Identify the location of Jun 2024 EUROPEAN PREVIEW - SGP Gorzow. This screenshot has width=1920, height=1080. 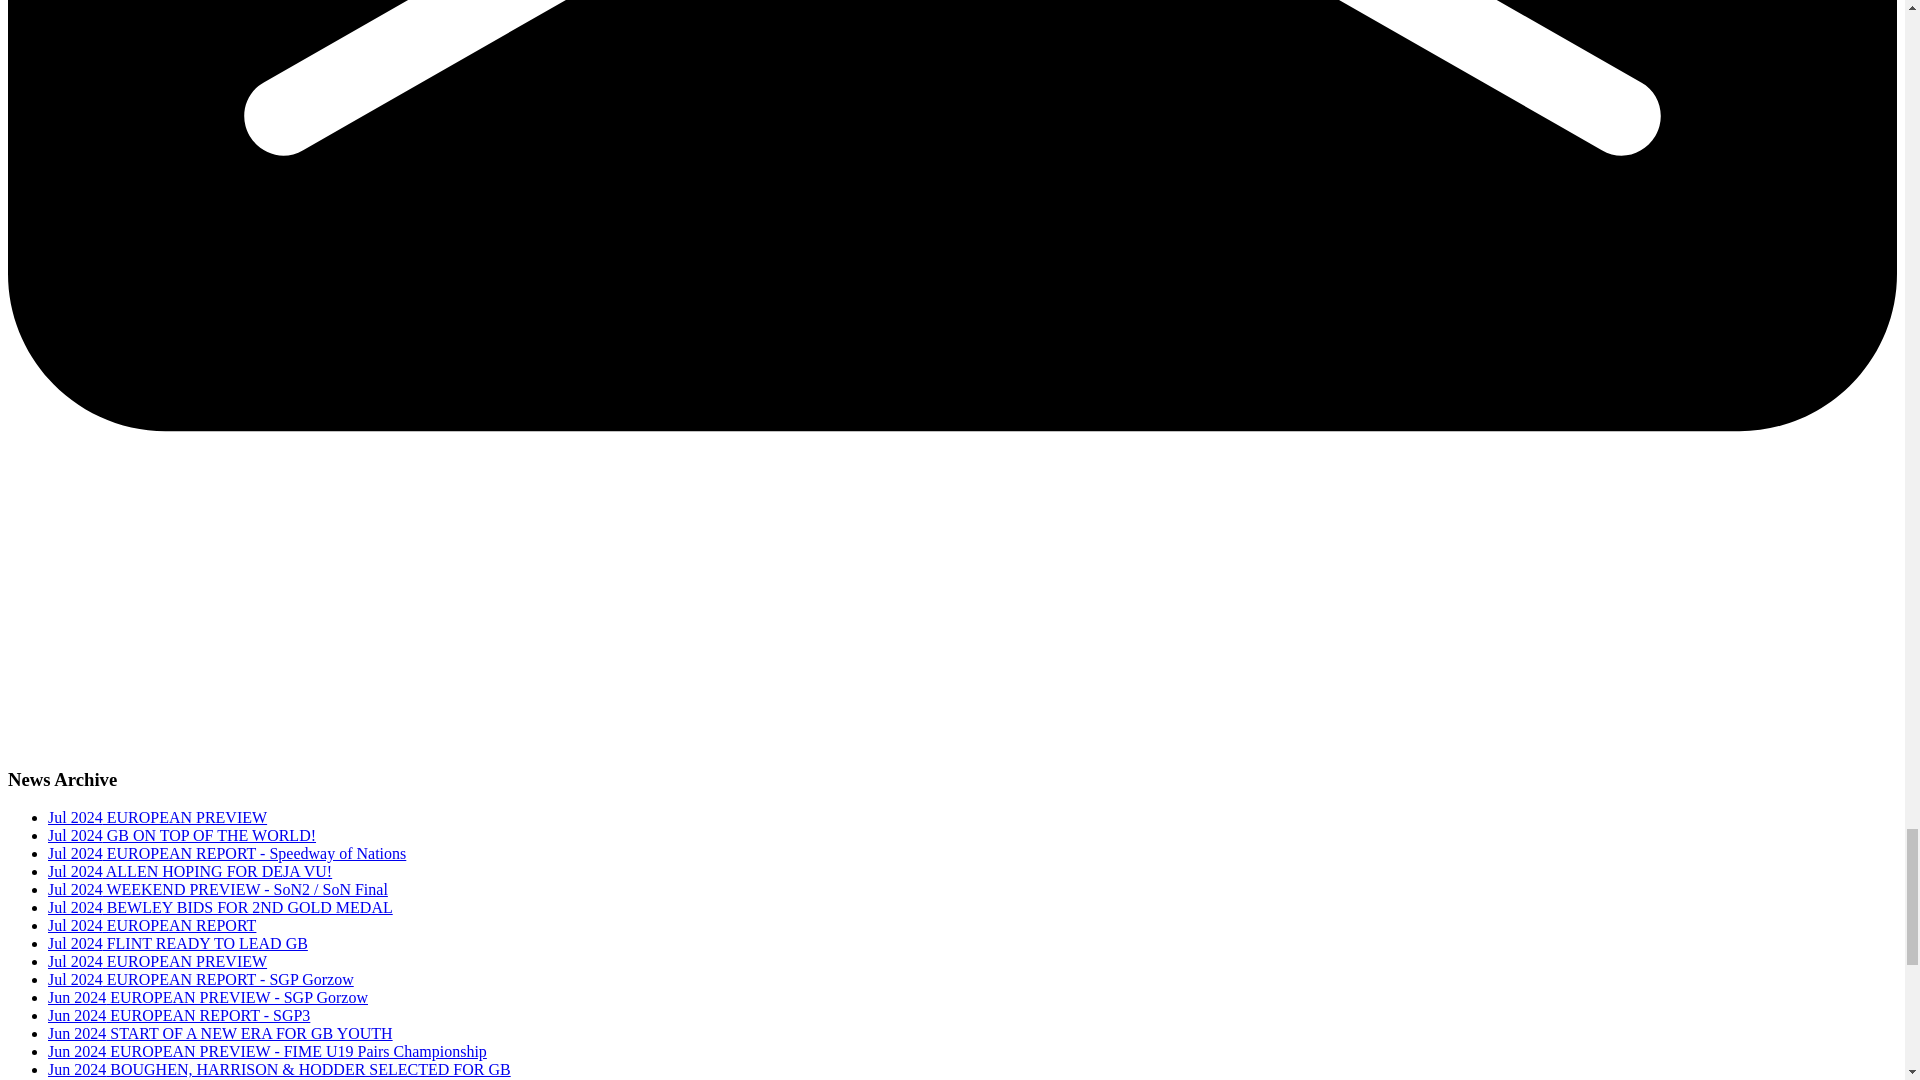
(208, 997).